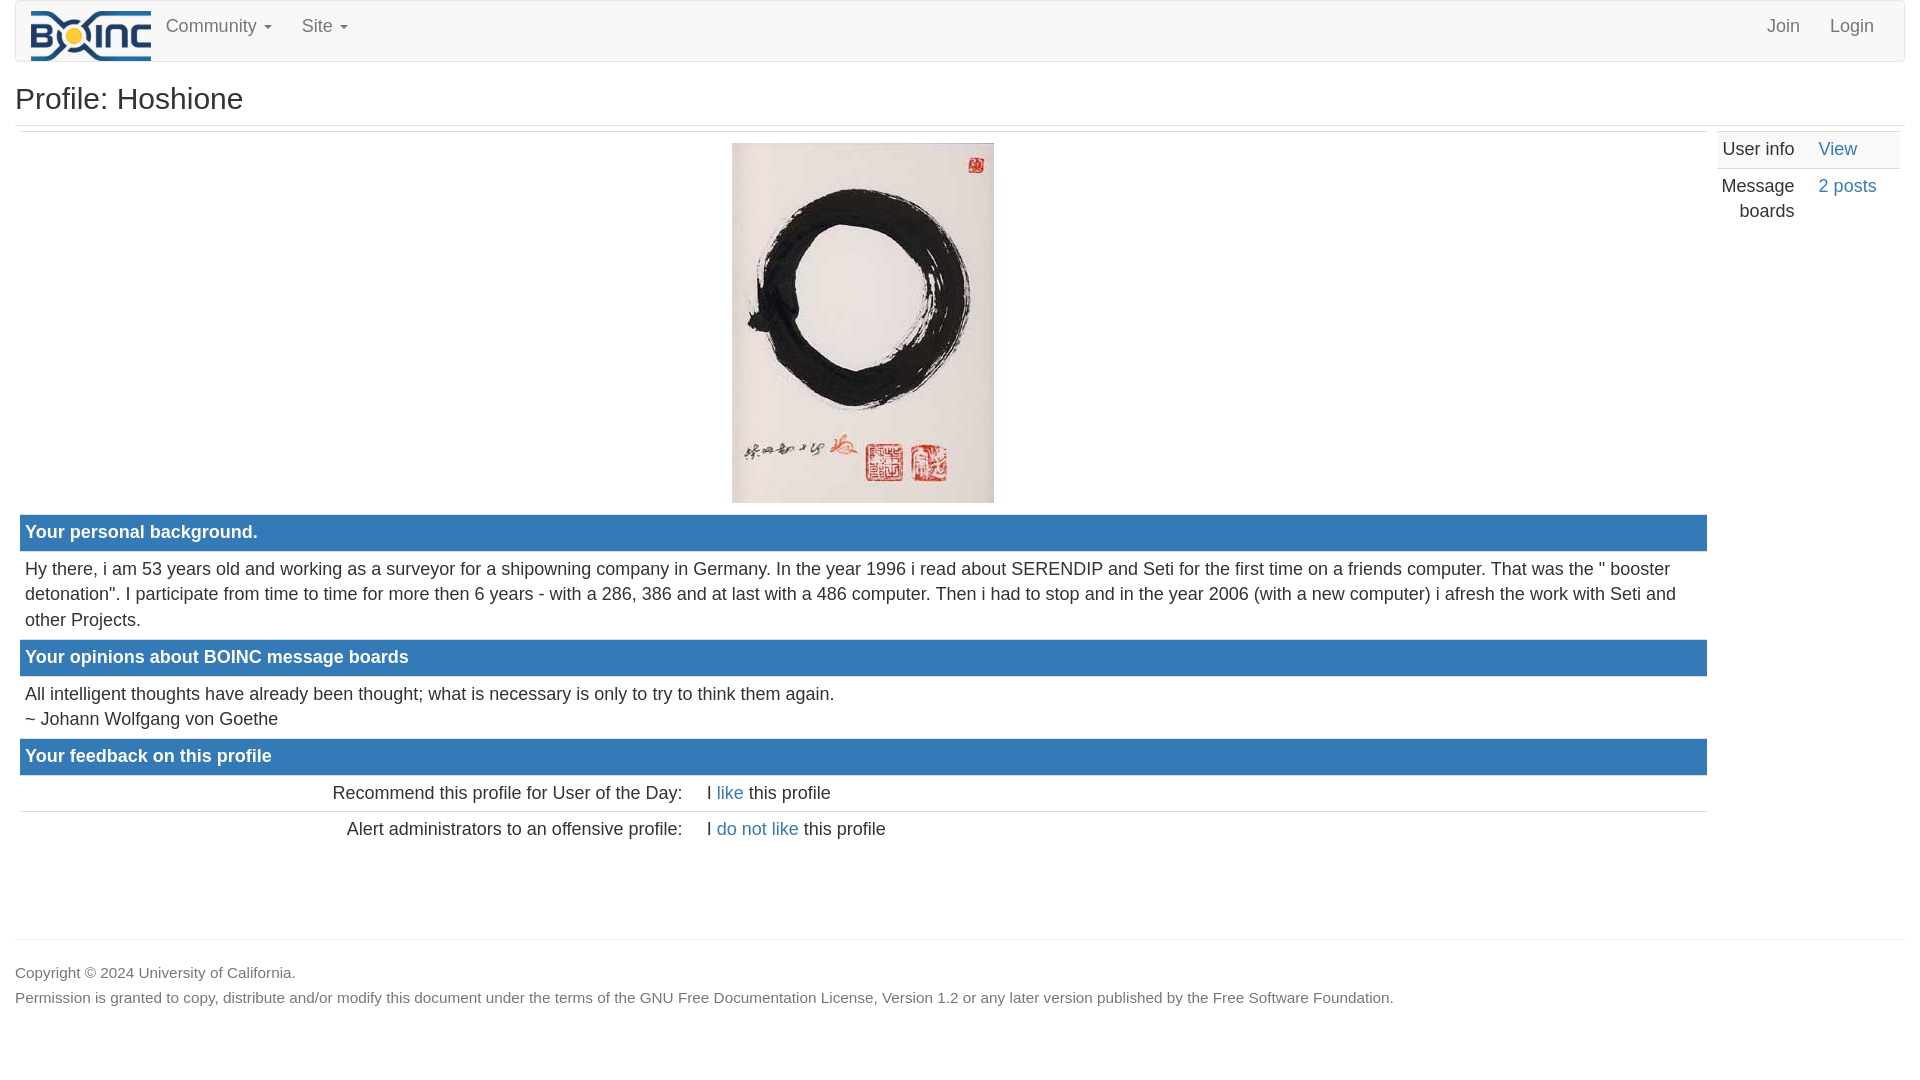 The image size is (1920, 1080). Describe the element at coordinates (760, 828) in the screenshot. I see `do not like` at that location.